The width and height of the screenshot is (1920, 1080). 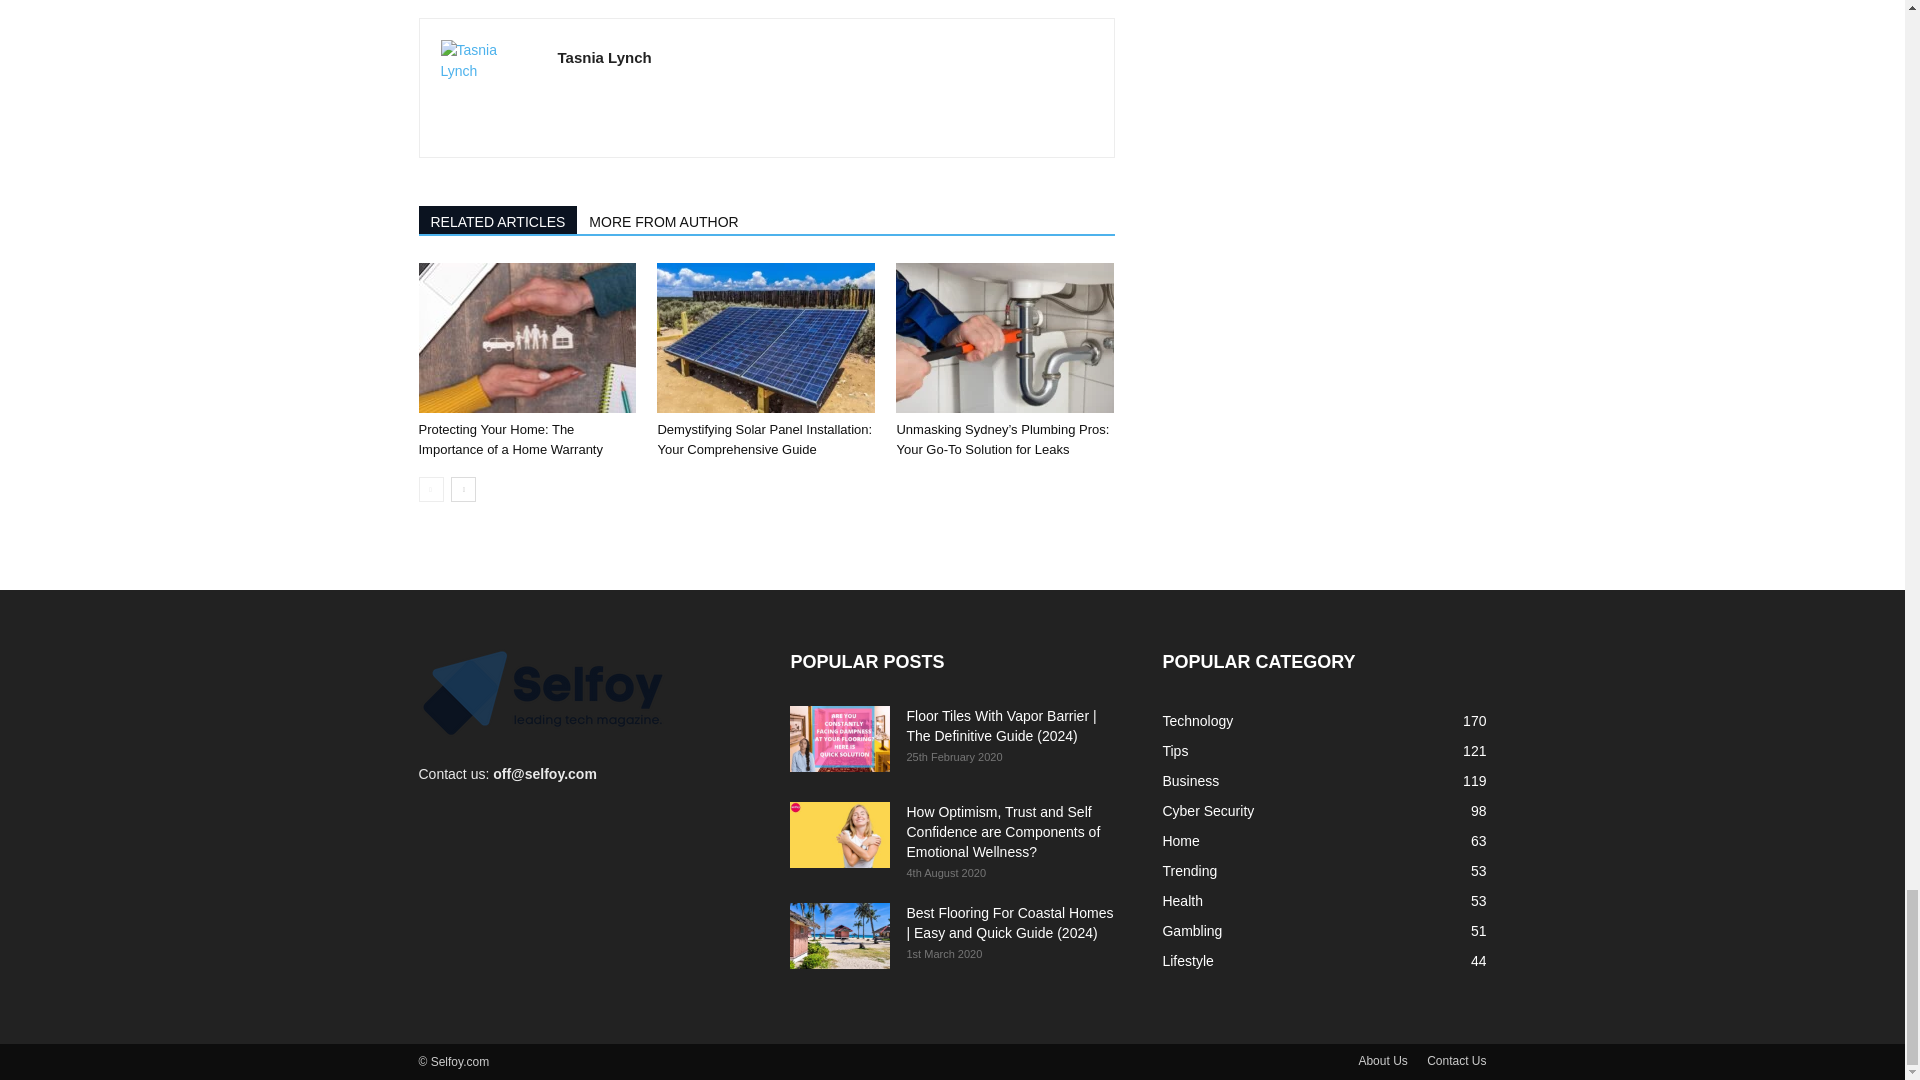 What do you see at coordinates (510, 439) in the screenshot?
I see `Protecting Your Home: The Importance of a Home Warranty` at bounding box center [510, 439].